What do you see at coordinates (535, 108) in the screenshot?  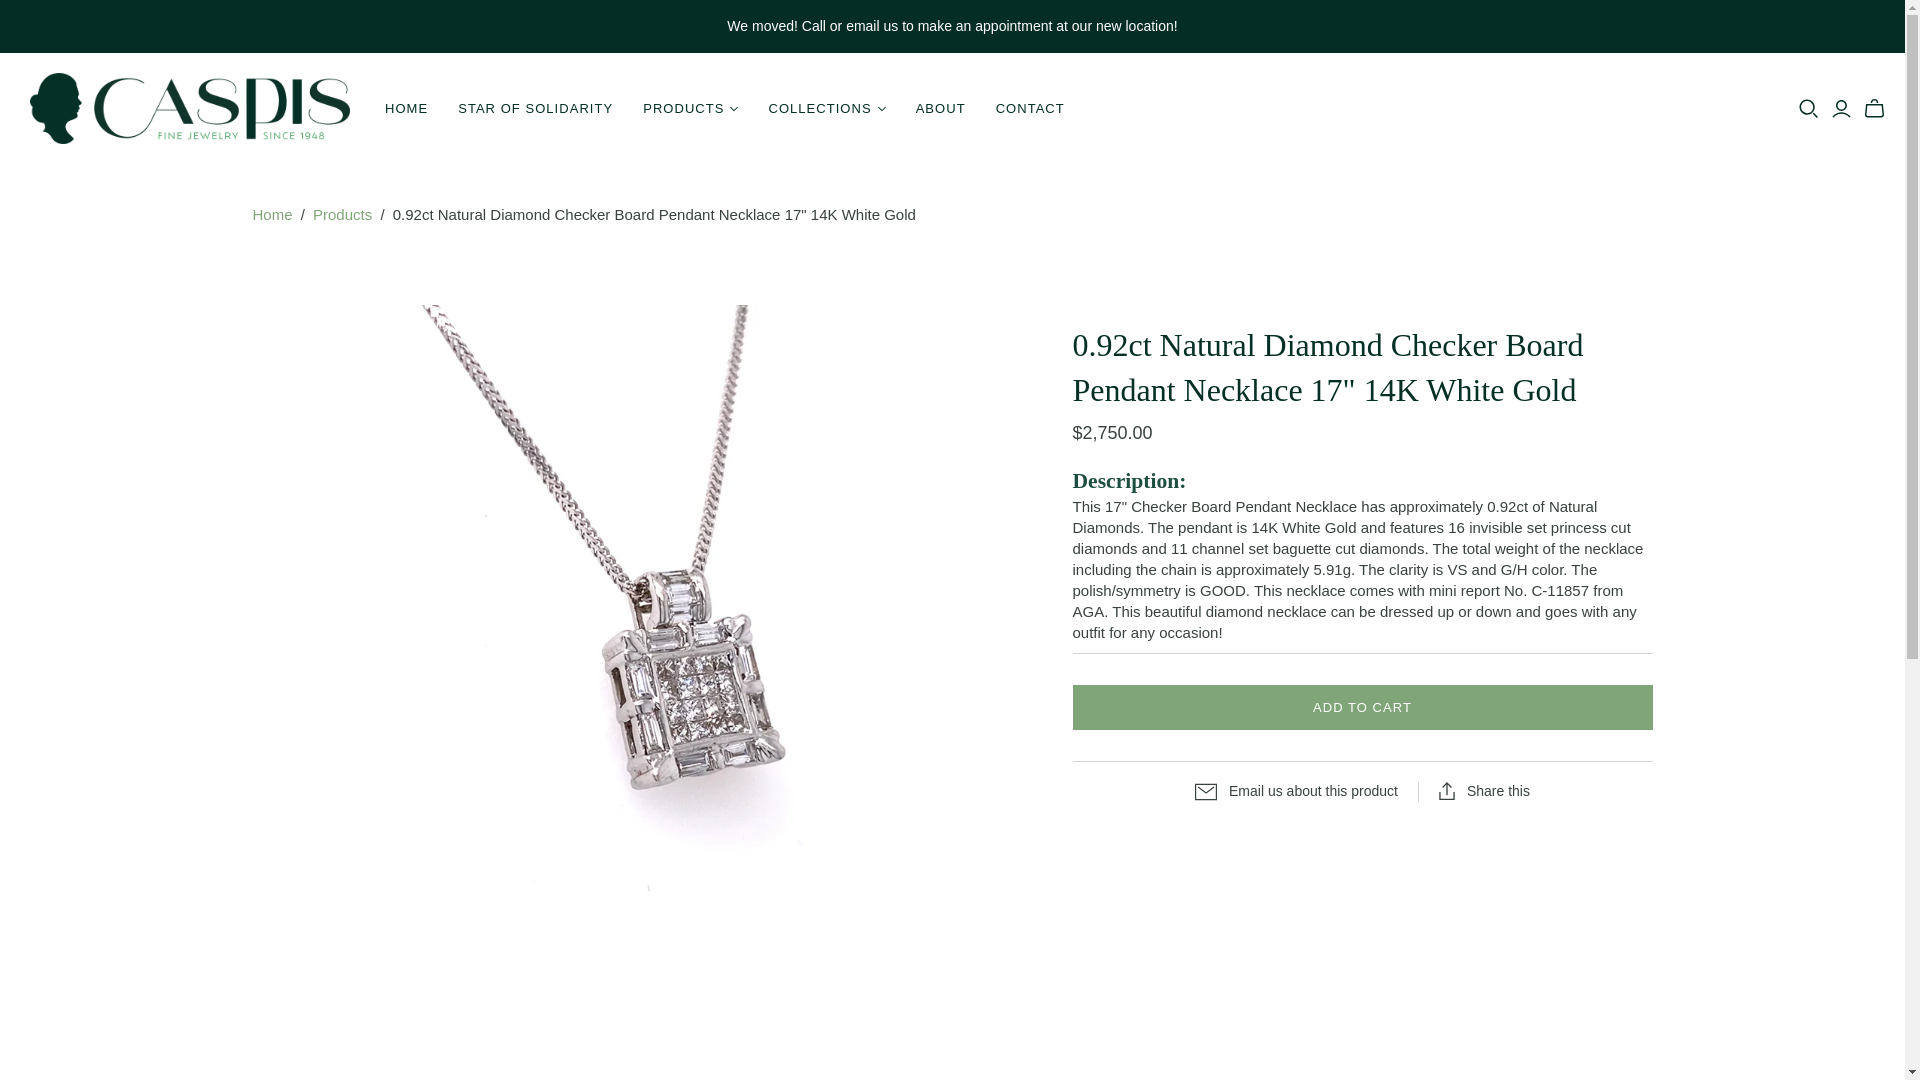 I see `STAR OF SOLIDARITY` at bounding box center [535, 108].